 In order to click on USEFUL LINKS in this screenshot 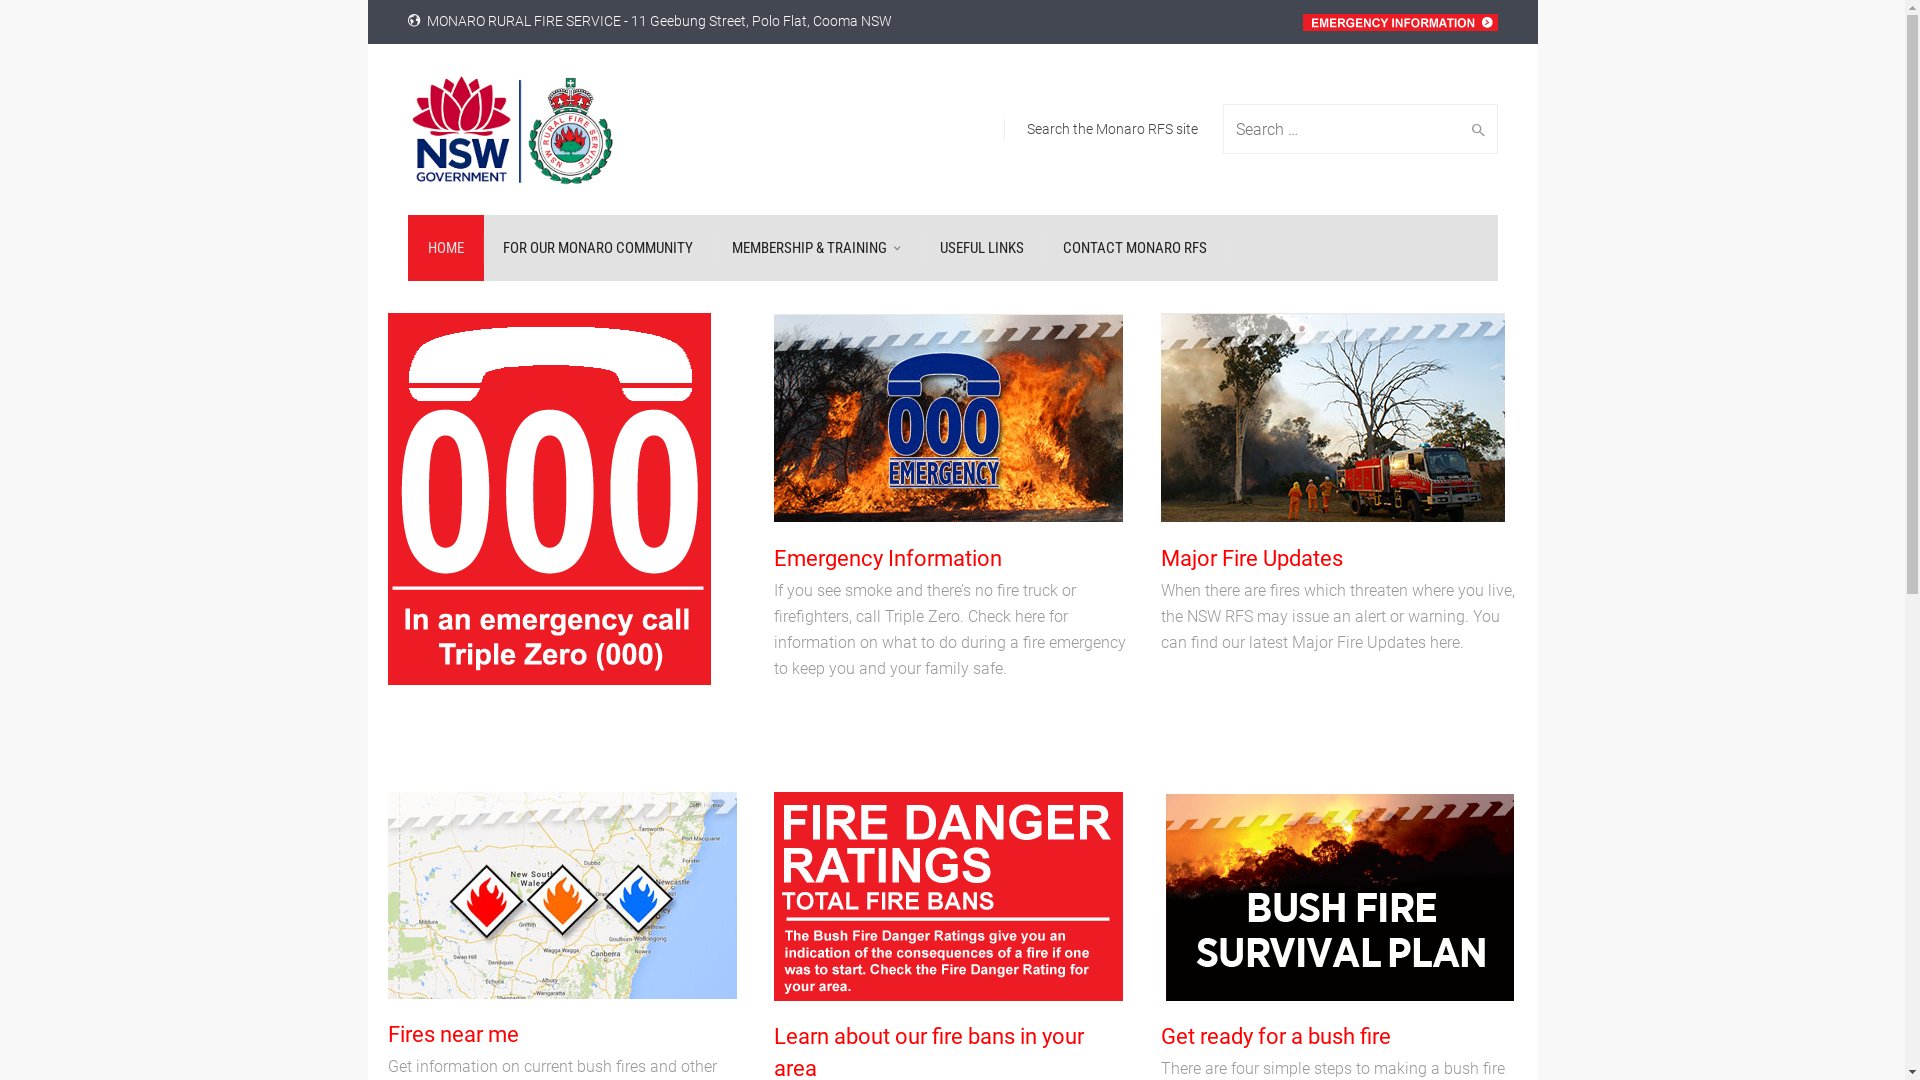, I will do `click(982, 248)`.